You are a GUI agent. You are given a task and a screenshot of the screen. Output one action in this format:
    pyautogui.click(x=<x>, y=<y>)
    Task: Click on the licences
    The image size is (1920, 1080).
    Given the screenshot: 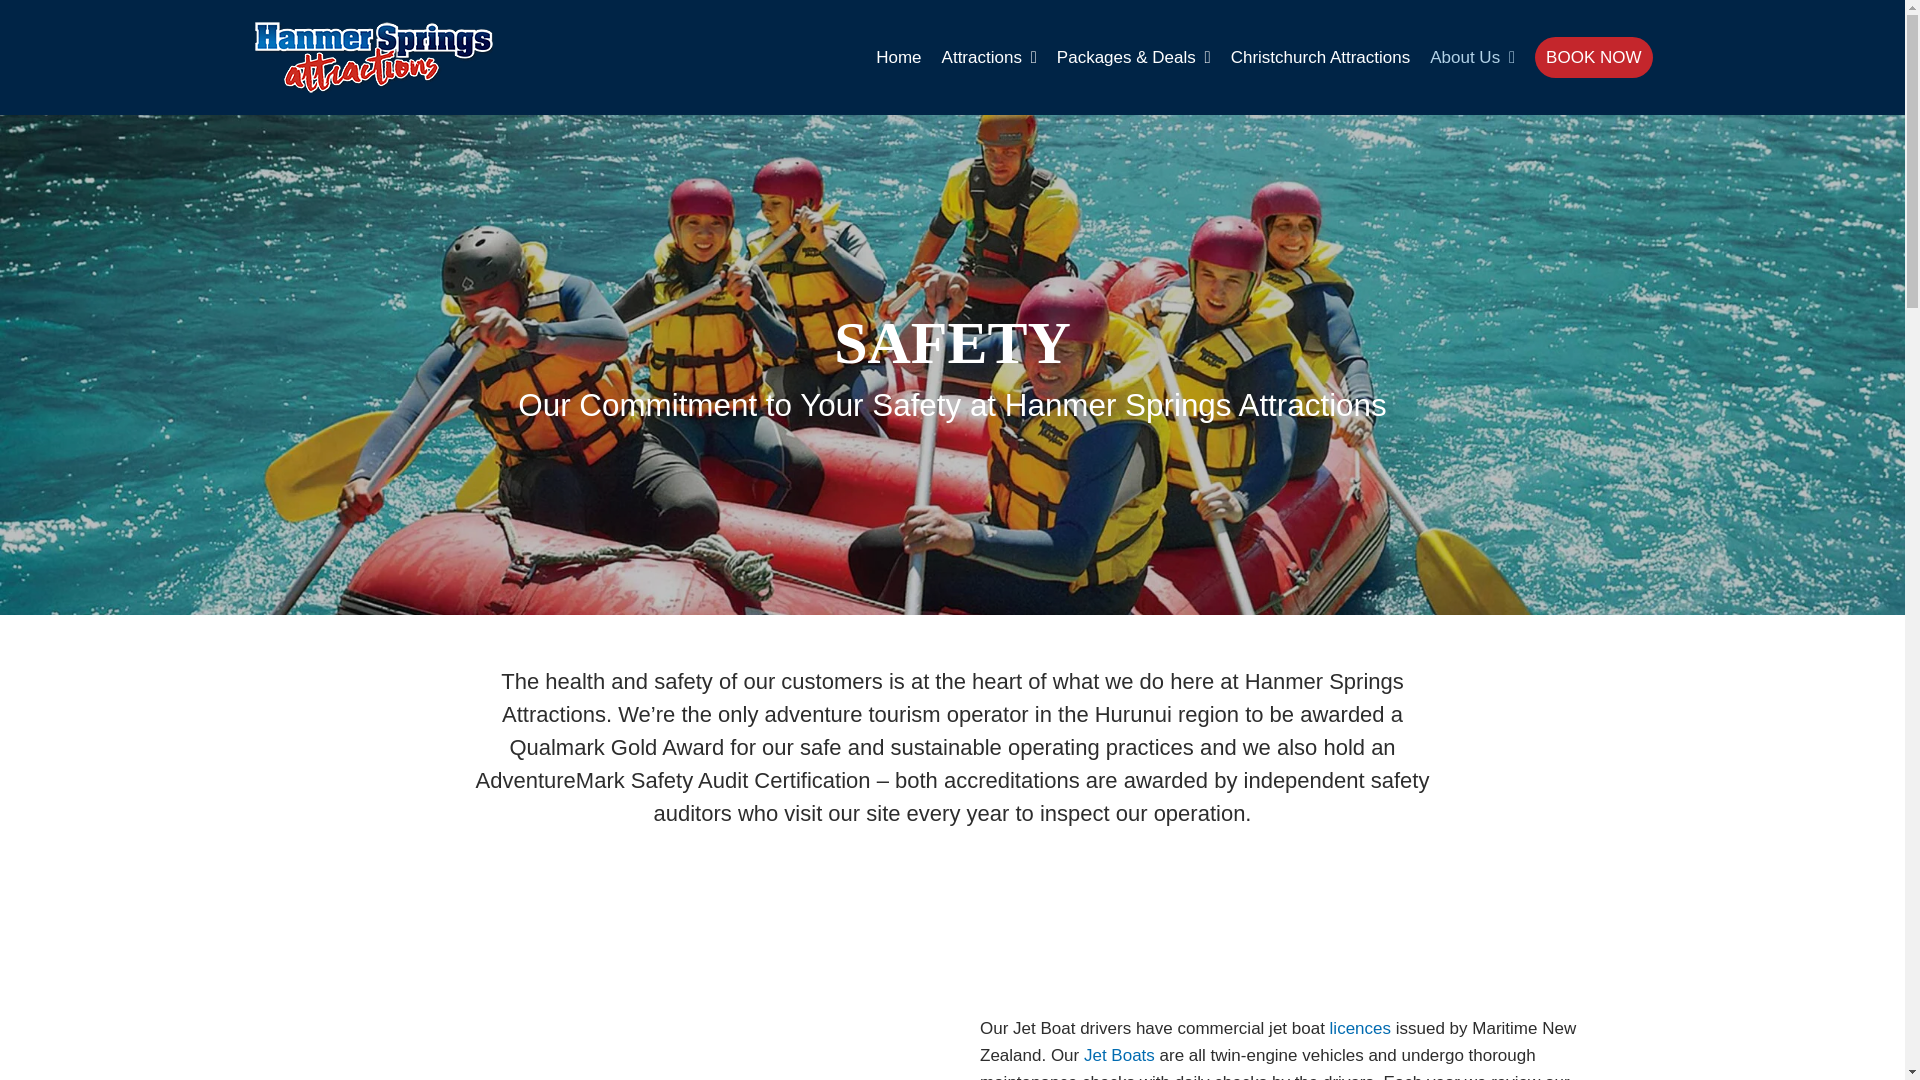 What is the action you would take?
    pyautogui.click(x=1360, y=1028)
    